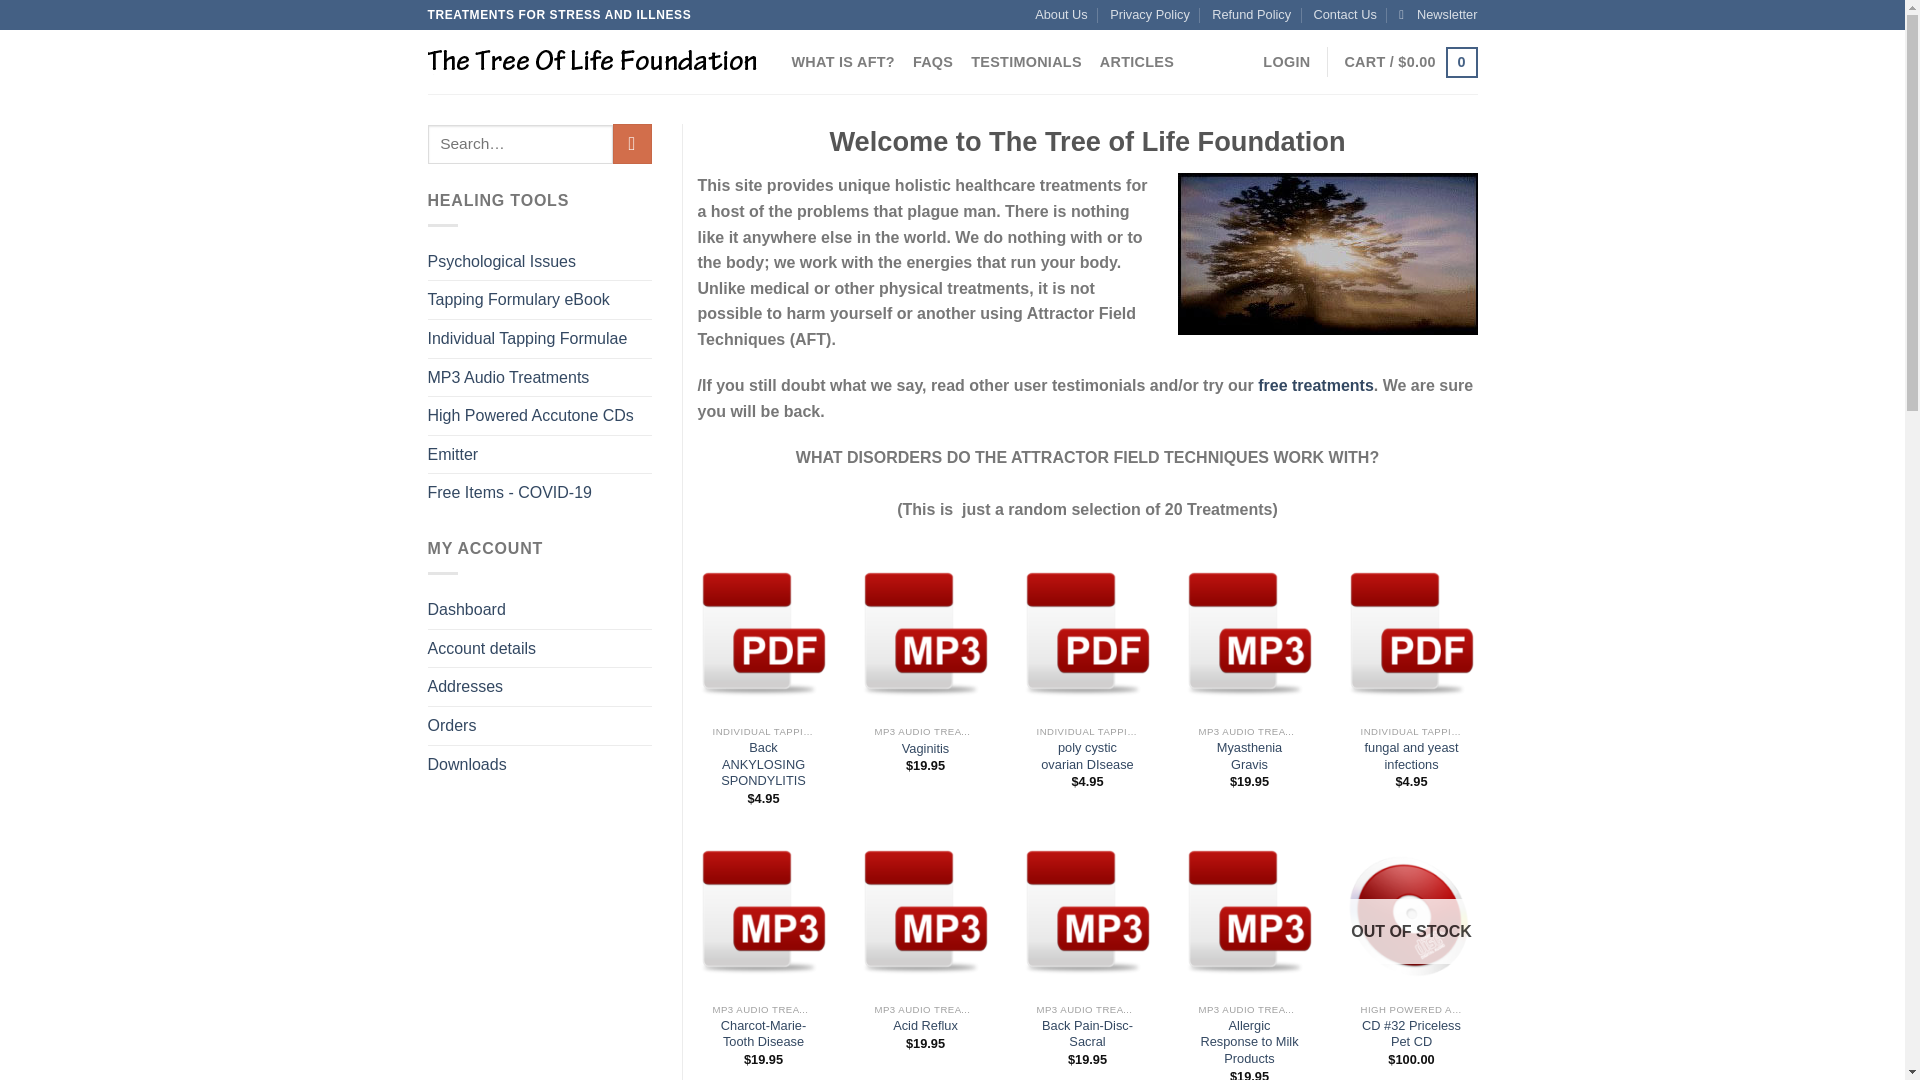 This screenshot has width=1920, height=1080. I want to click on Myasthenia Gravis, so click(1248, 756).